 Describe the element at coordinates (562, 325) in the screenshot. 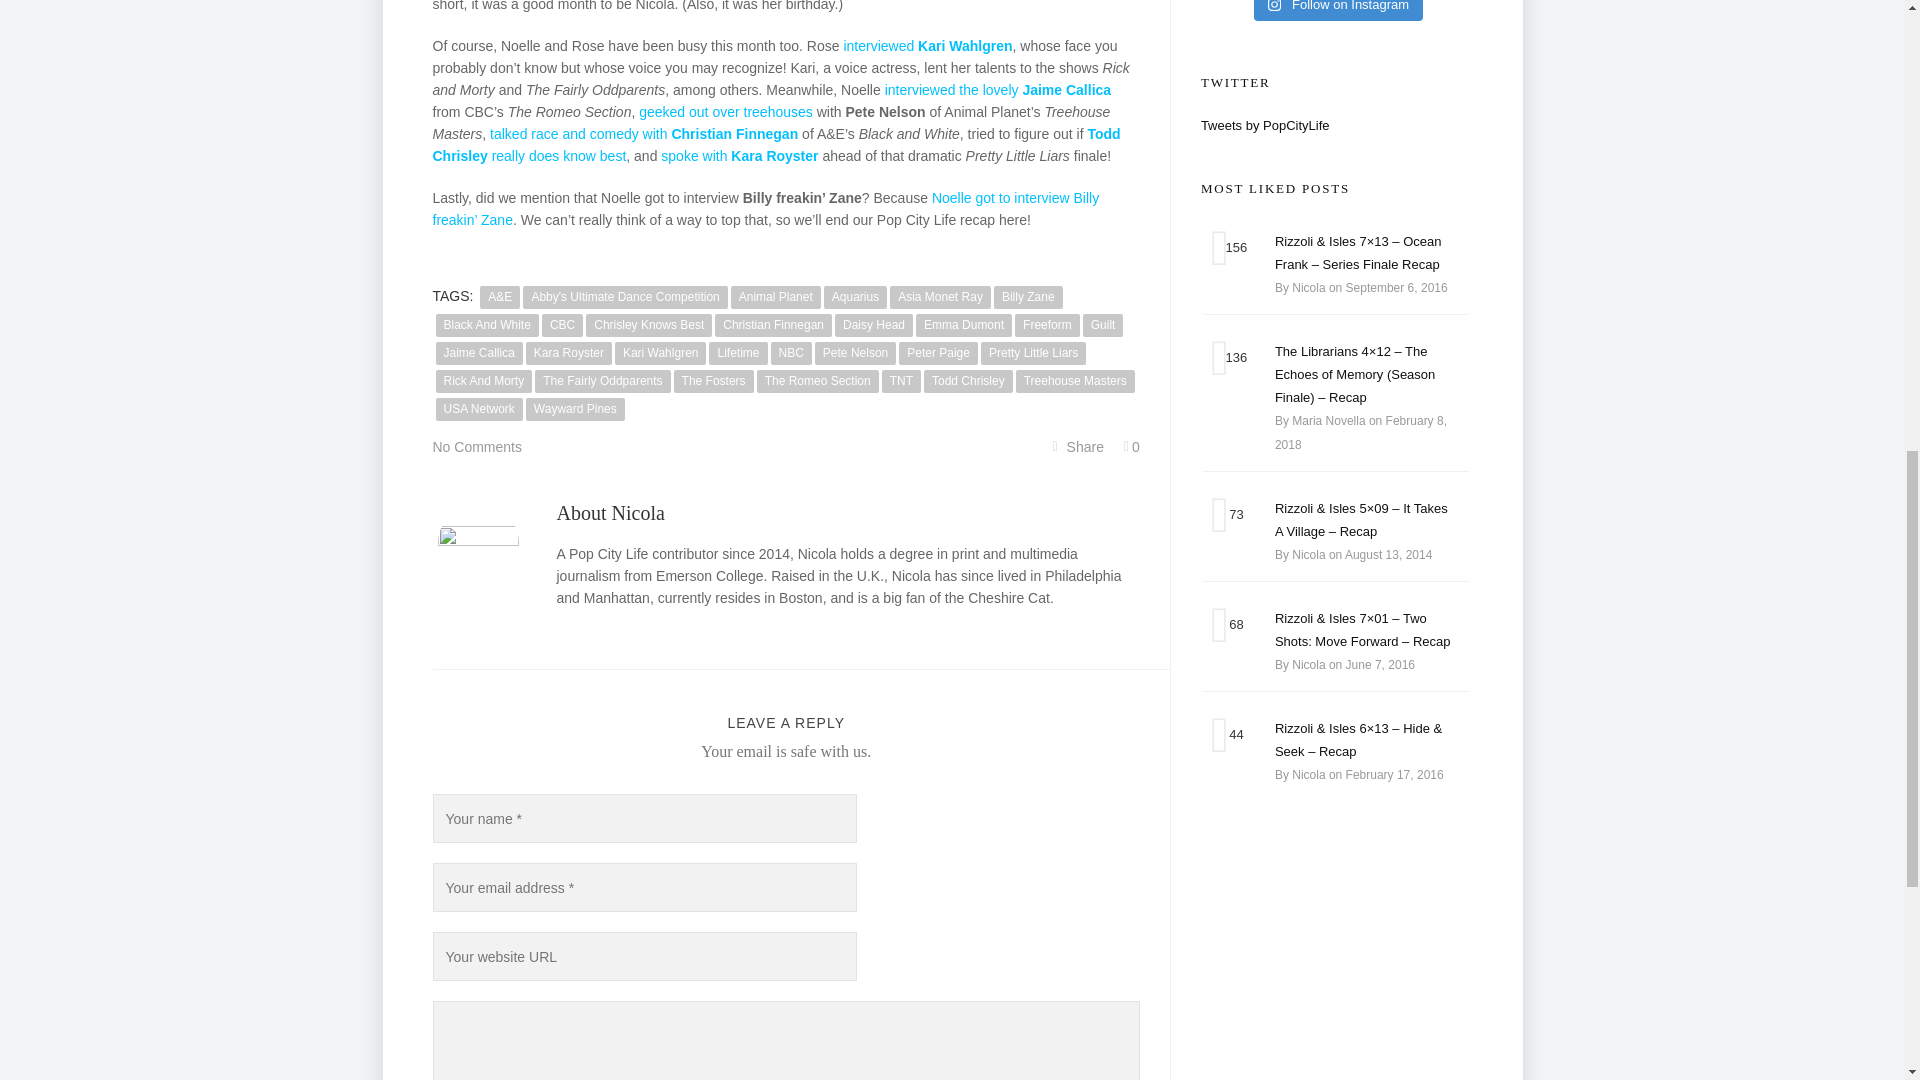

I see `CBC` at that location.